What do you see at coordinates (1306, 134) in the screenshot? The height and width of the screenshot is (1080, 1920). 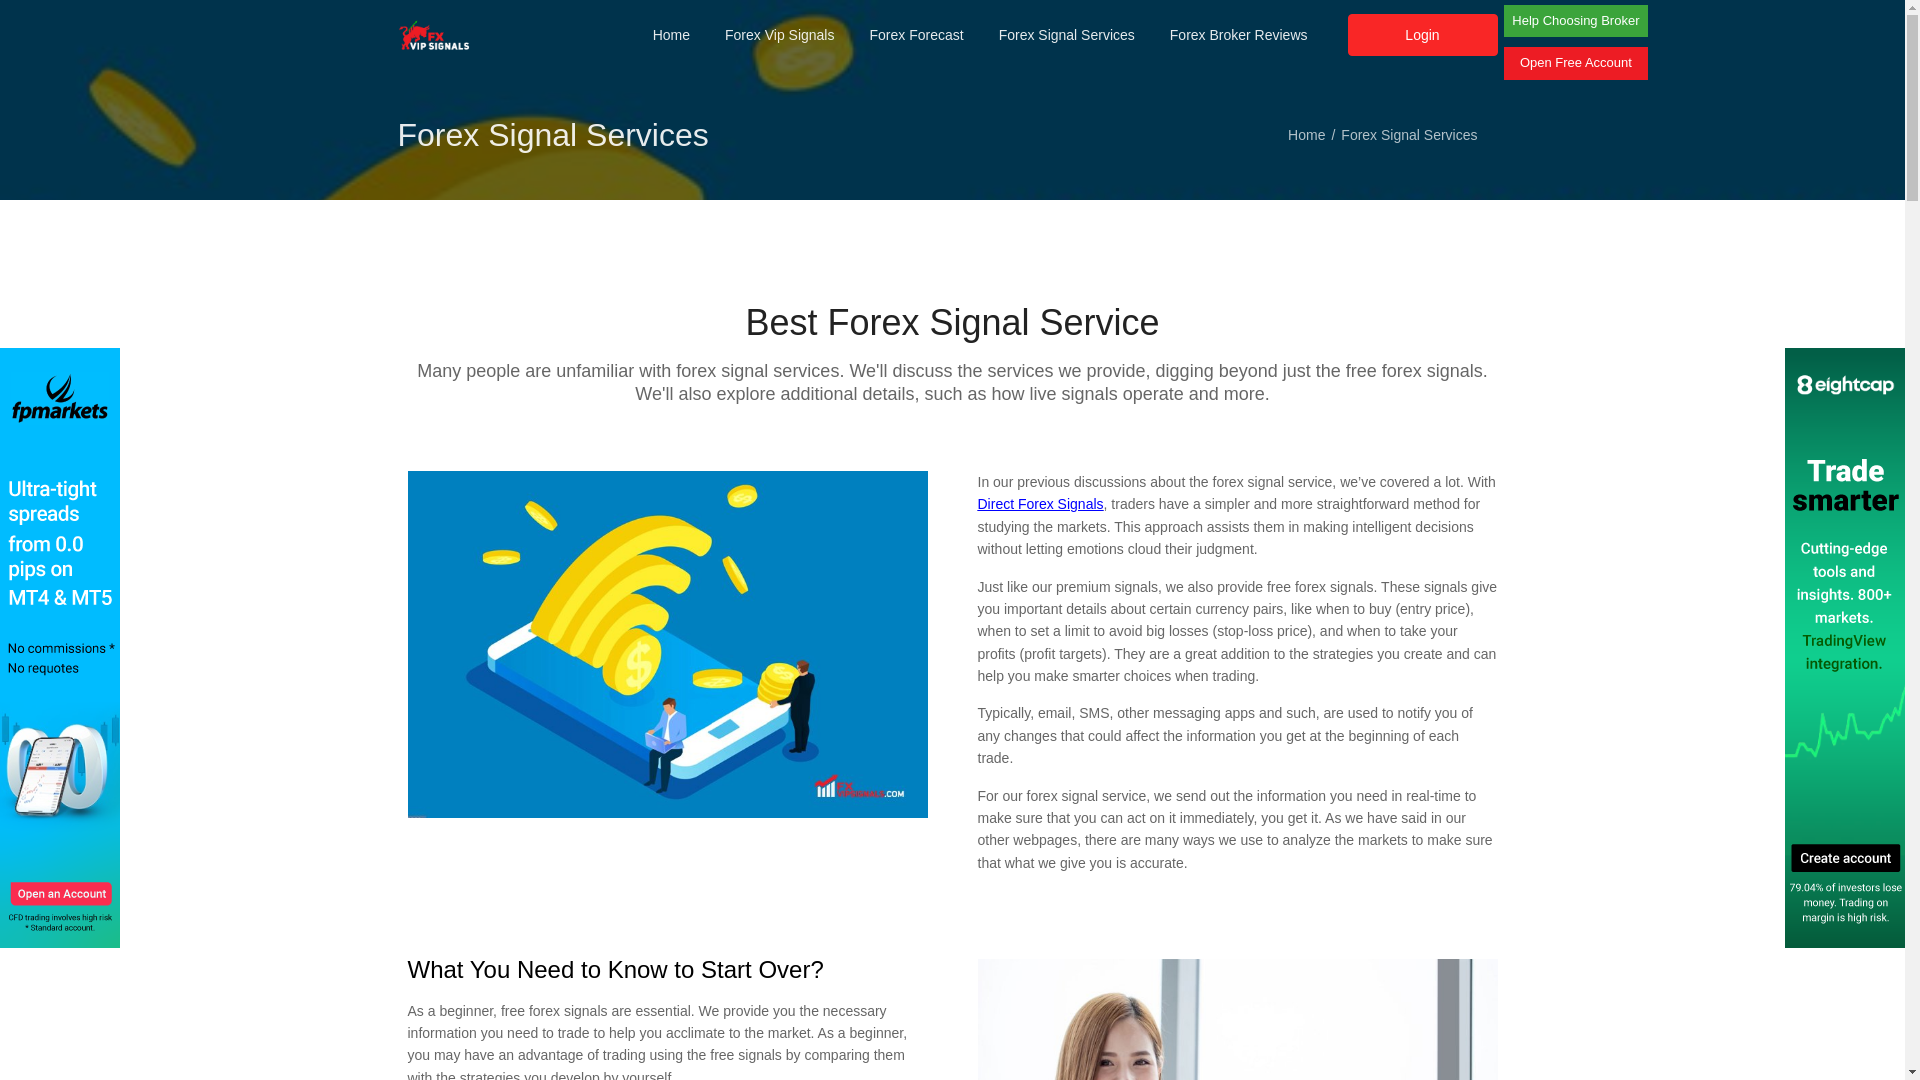 I see `Go to Home.` at bounding box center [1306, 134].